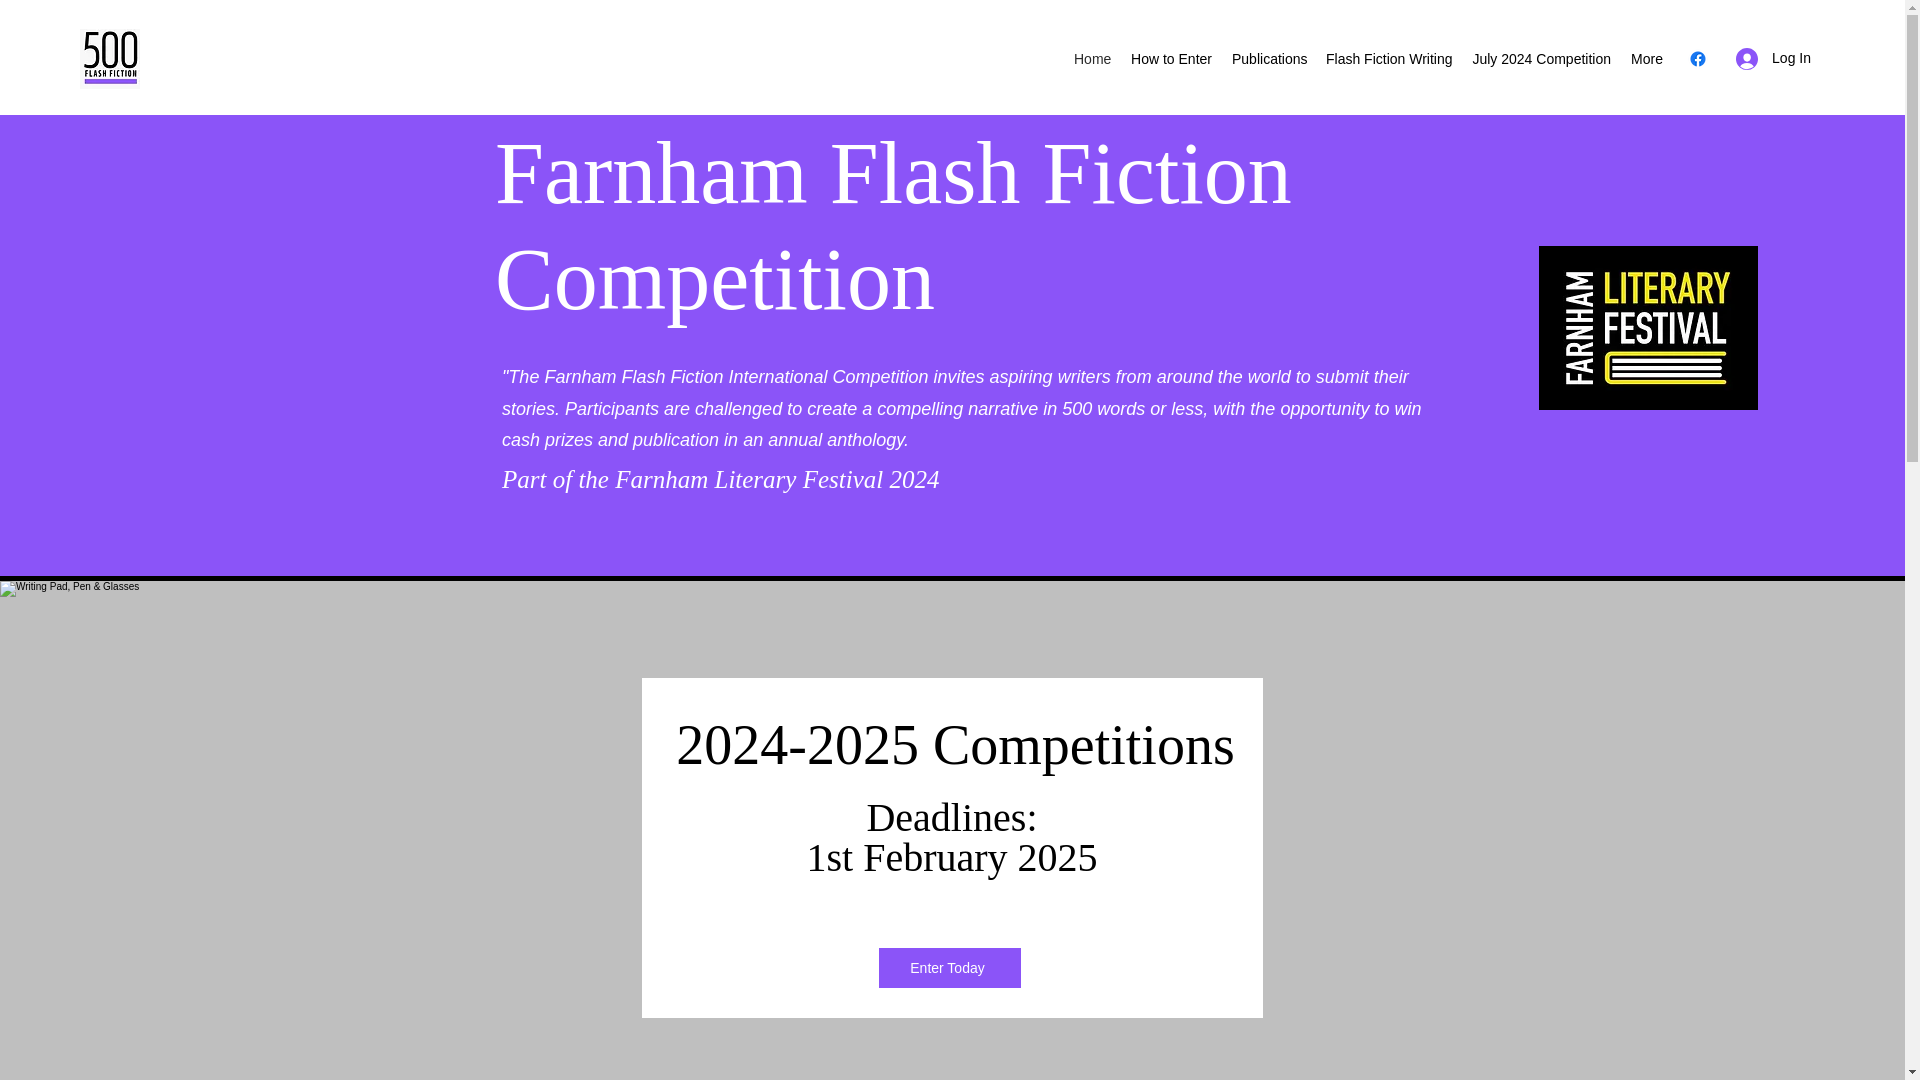 The image size is (1920, 1080). What do you see at coordinates (1171, 59) in the screenshot?
I see `How to Enter` at bounding box center [1171, 59].